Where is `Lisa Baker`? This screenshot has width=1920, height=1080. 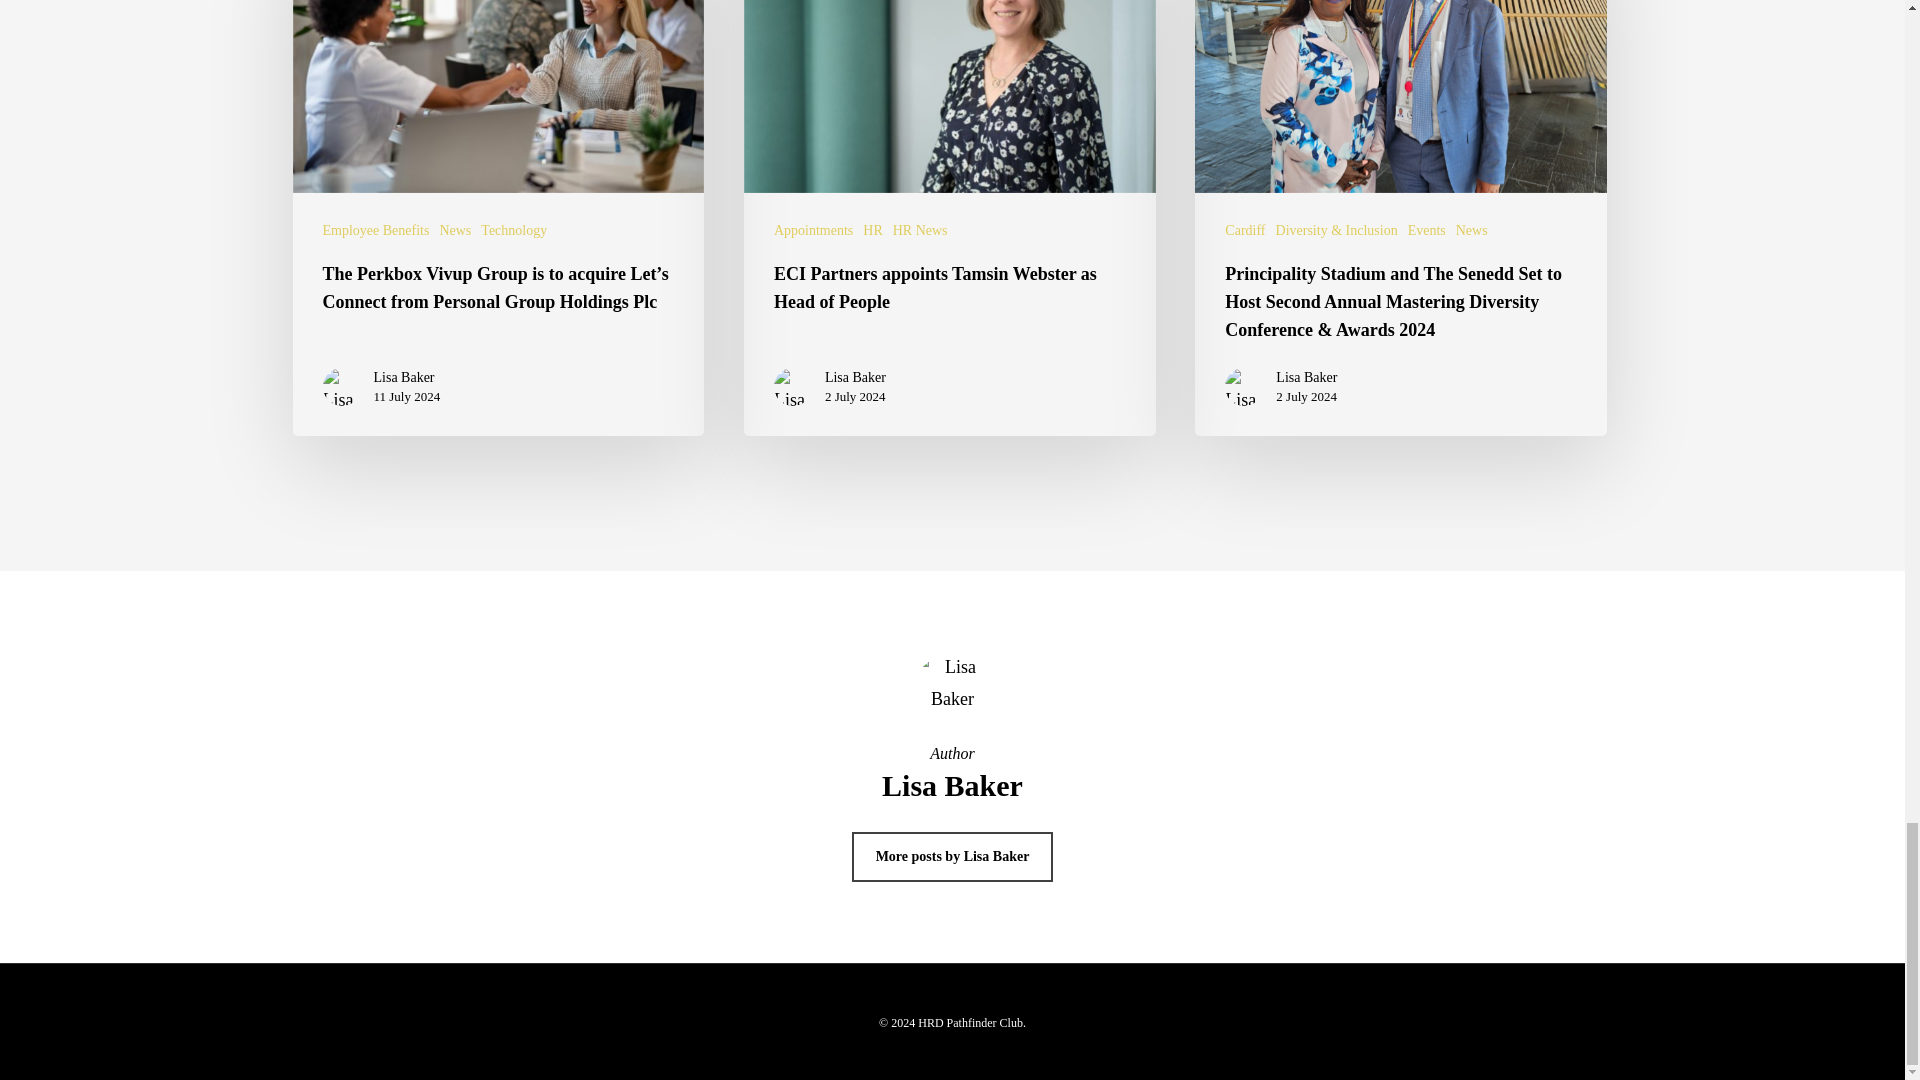 Lisa Baker is located at coordinates (408, 378).